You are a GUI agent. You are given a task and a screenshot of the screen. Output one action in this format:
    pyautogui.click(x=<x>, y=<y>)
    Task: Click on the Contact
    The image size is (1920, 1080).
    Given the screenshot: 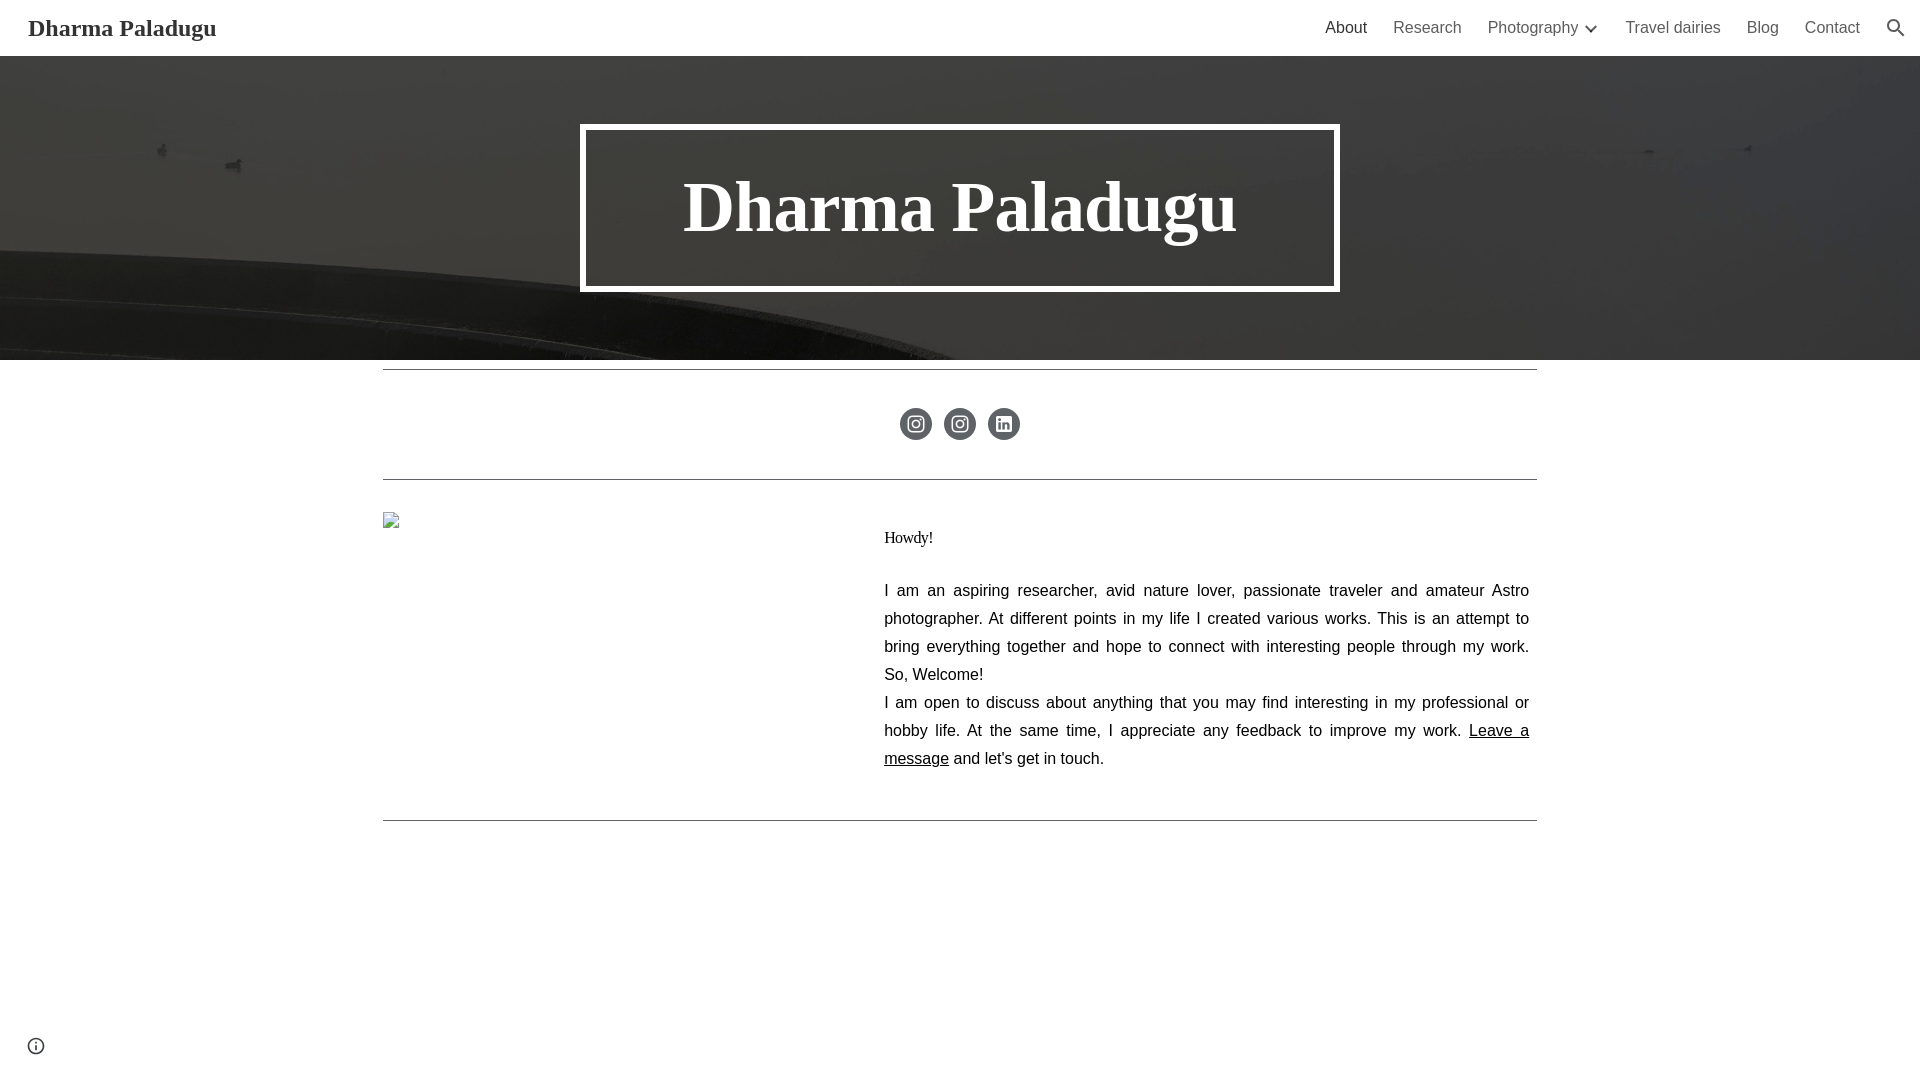 What is the action you would take?
    pyautogui.click(x=1832, y=28)
    